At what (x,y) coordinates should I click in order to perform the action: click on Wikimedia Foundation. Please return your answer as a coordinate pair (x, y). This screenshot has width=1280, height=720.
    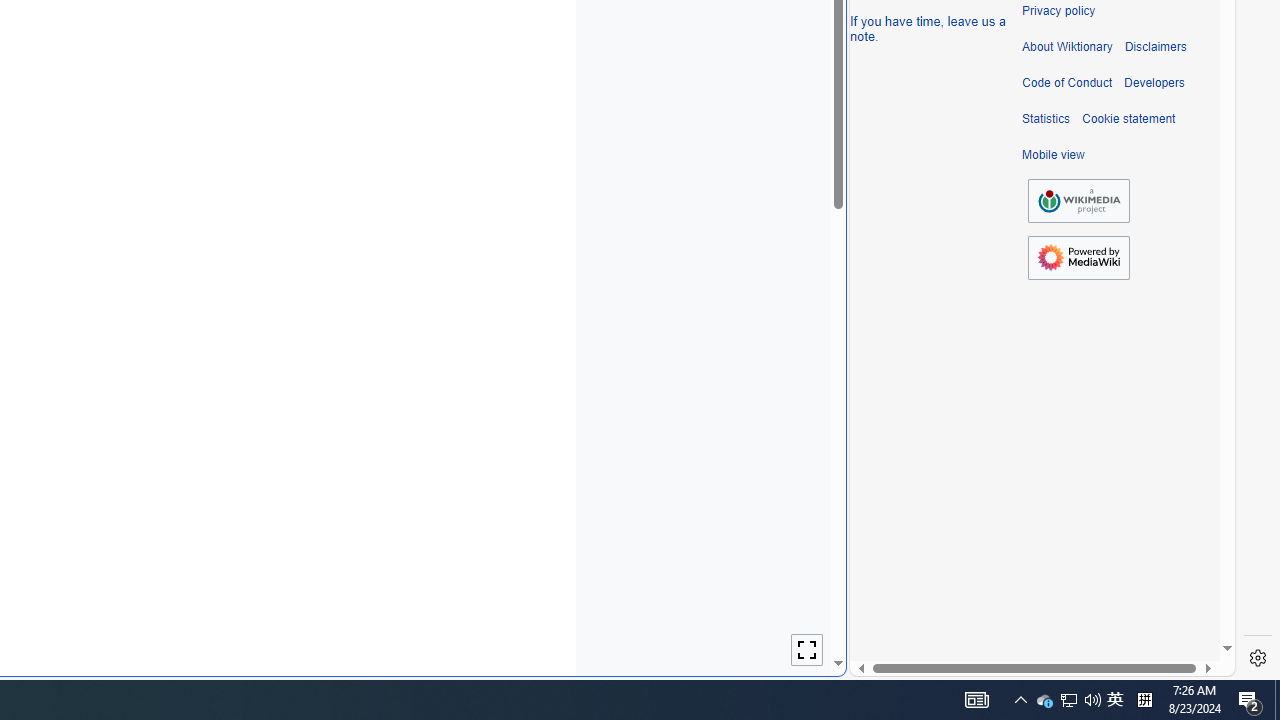
    Looking at the image, I should click on (1078, 200).